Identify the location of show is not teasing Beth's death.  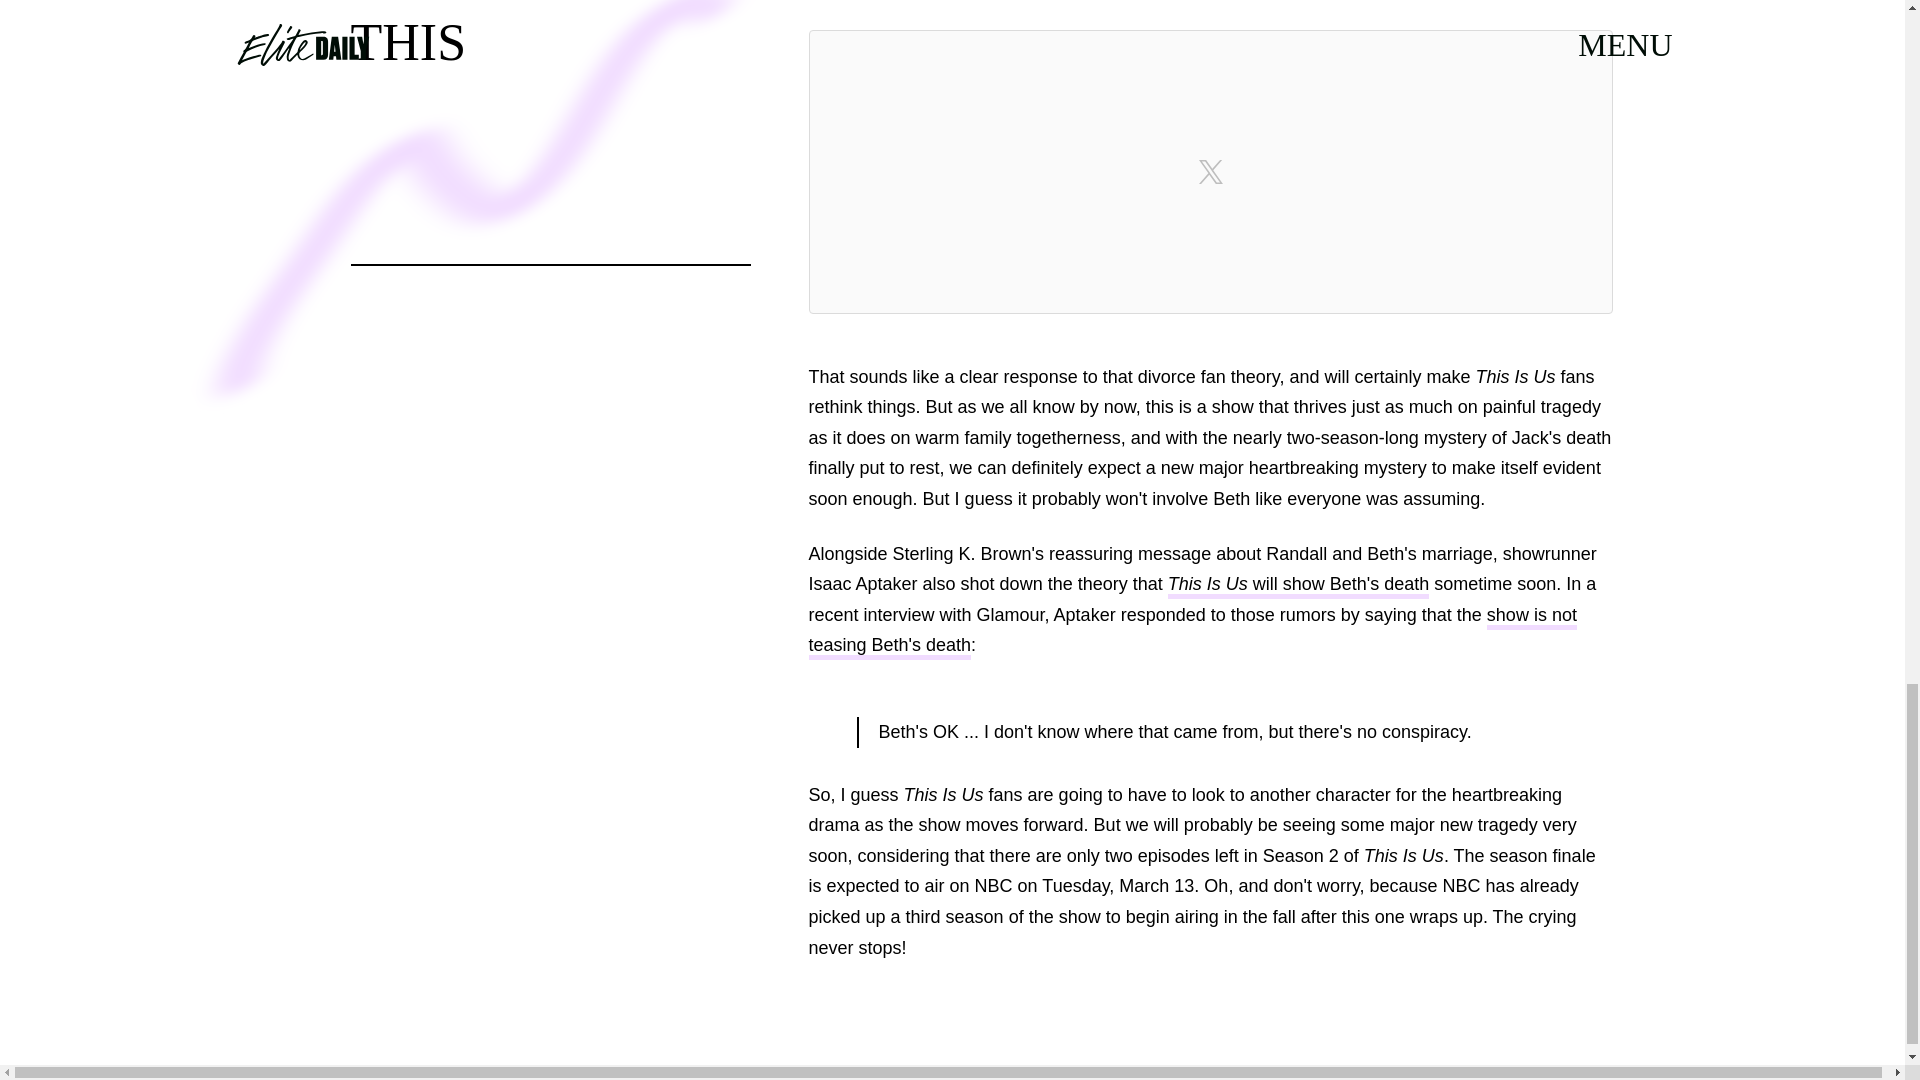
(1192, 632).